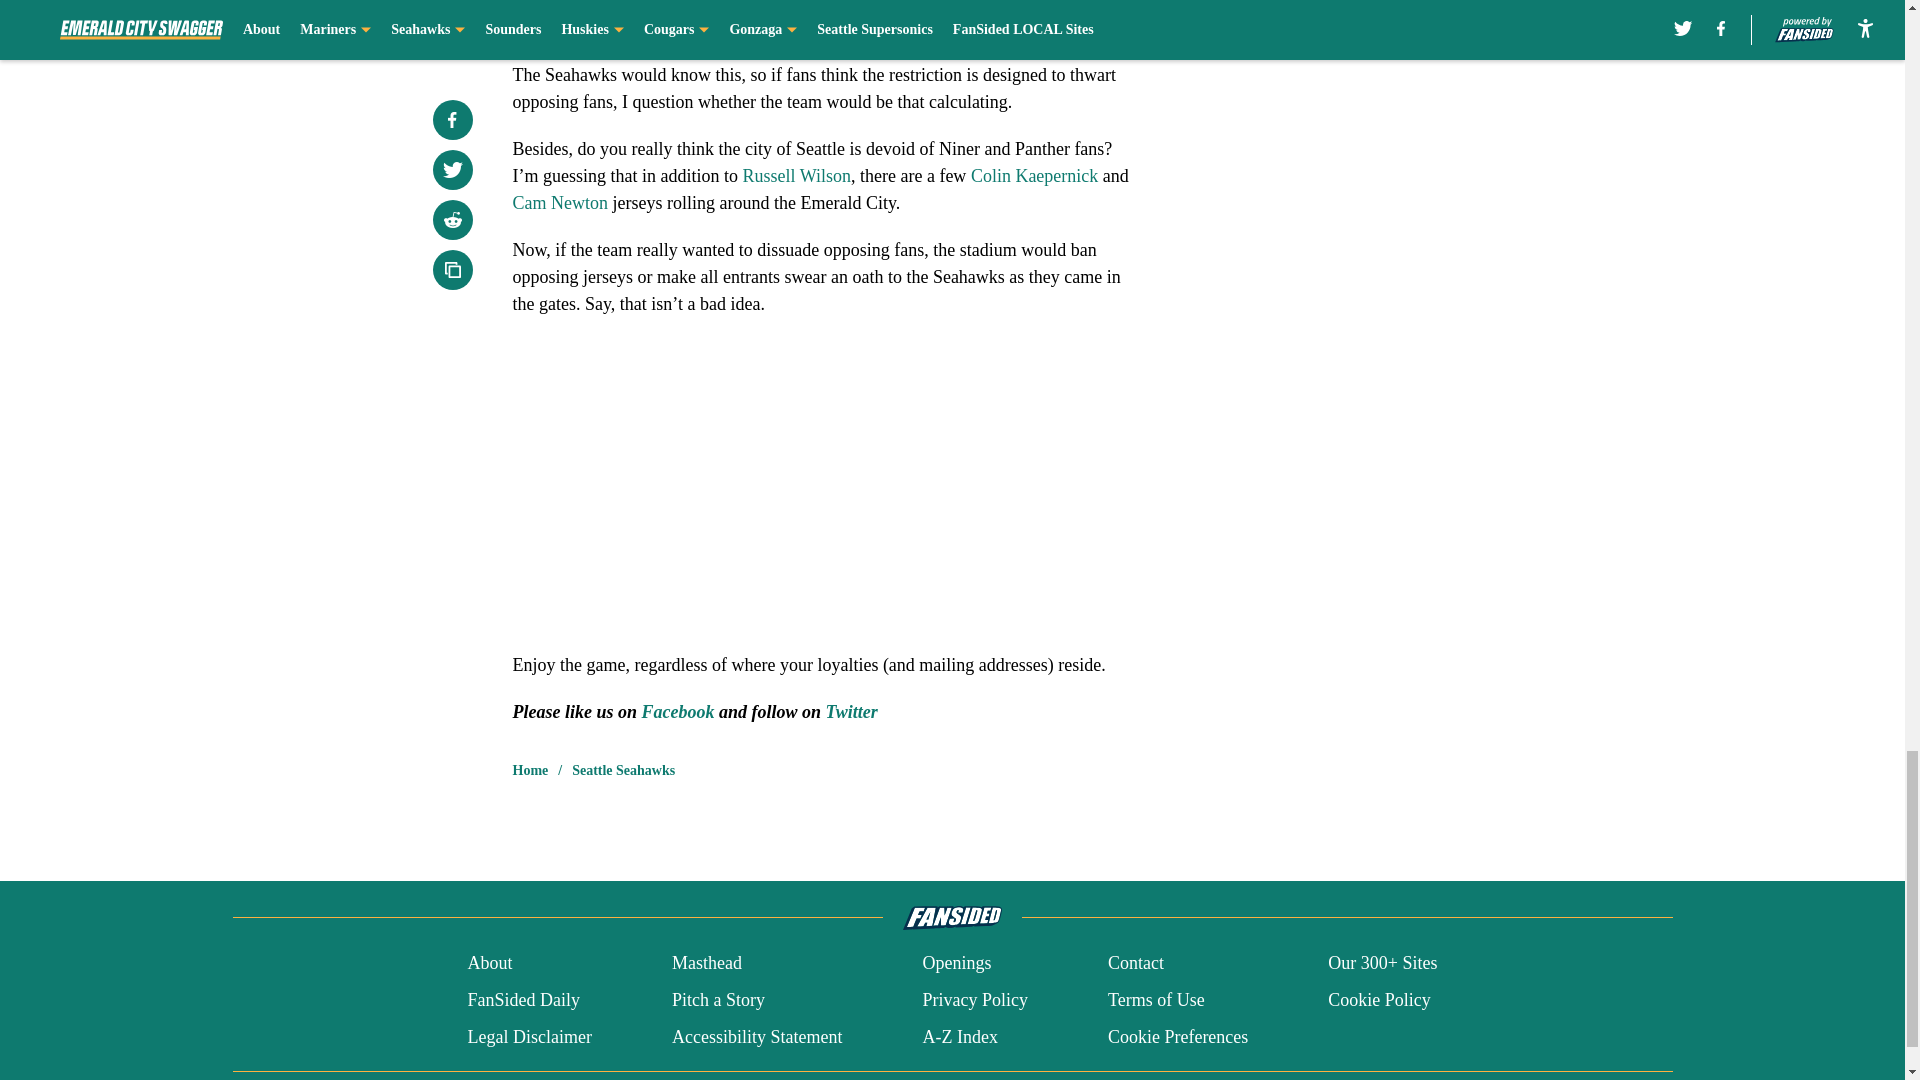 The height and width of the screenshot is (1080, 1920). I want to click on Masthead, so click(706, 964).